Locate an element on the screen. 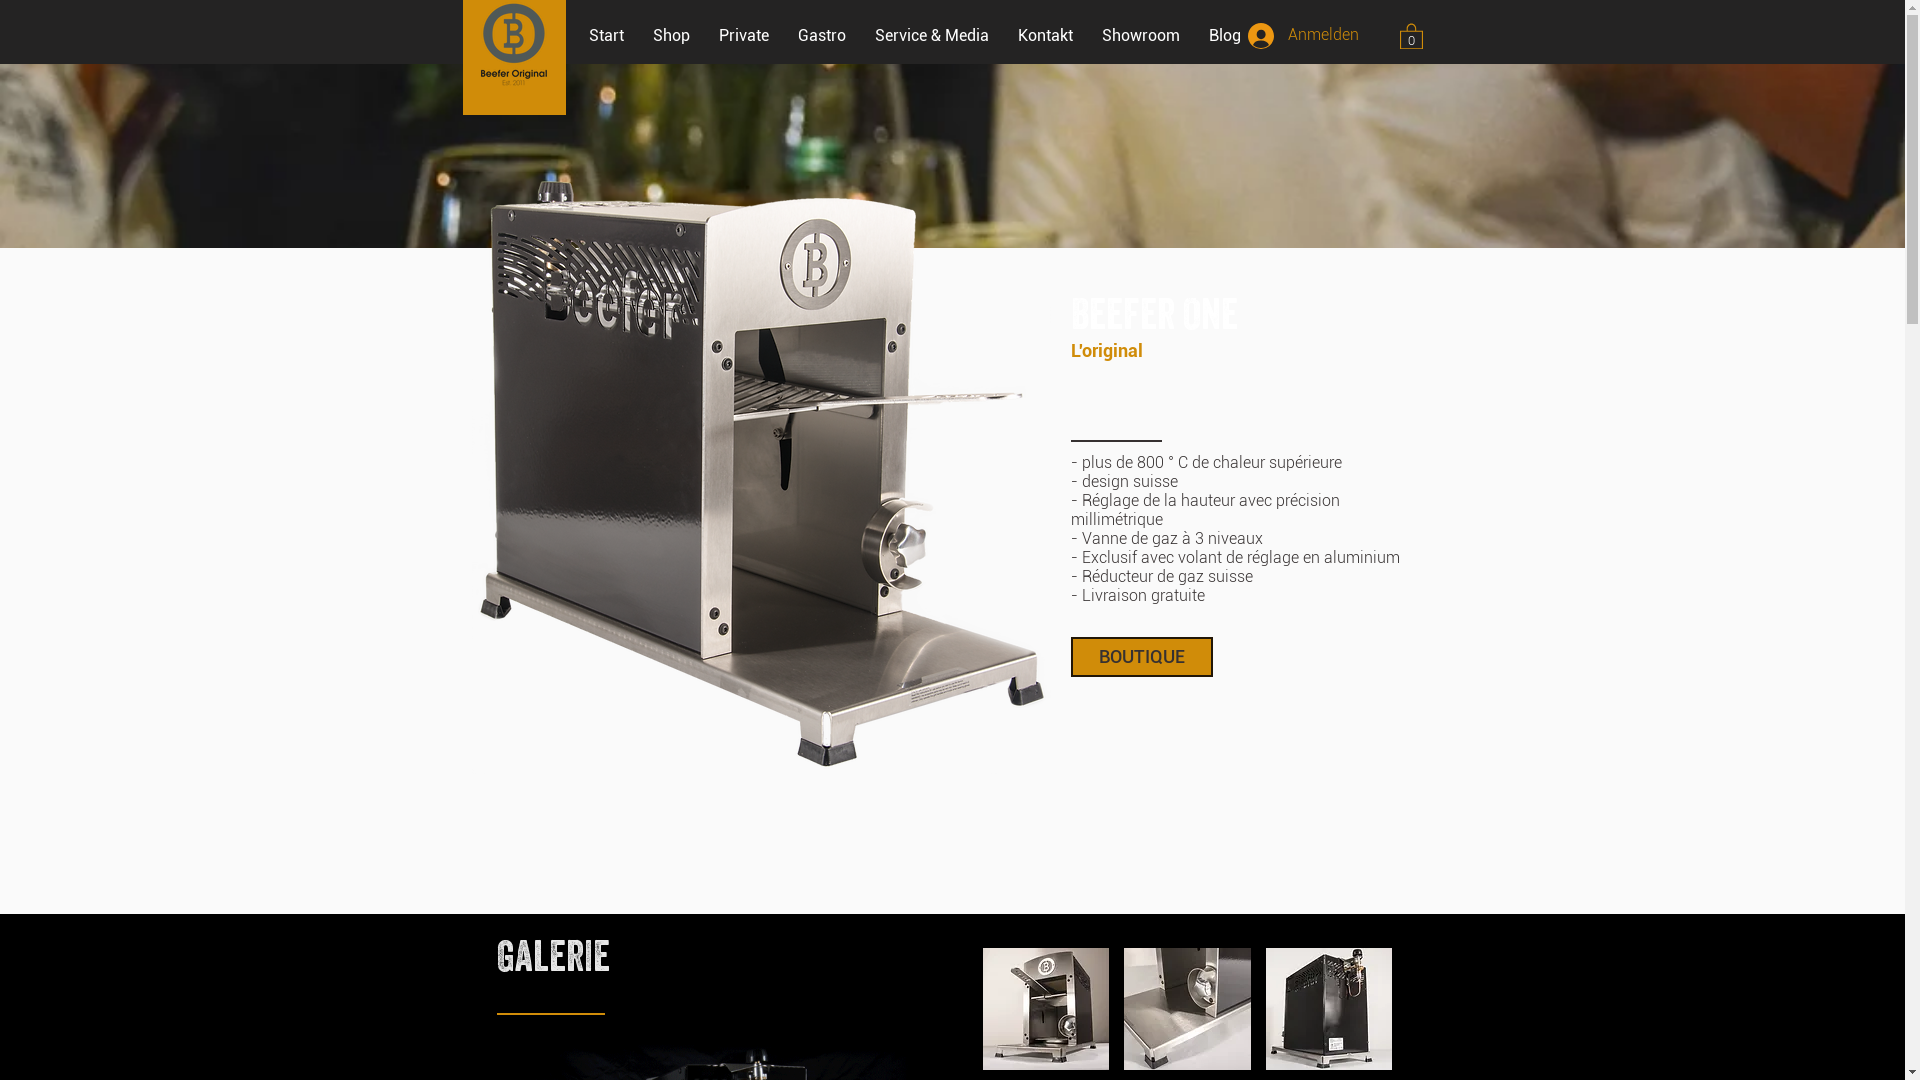 This screenshot has width=1920, height=1080. Start is located at coordinates (620, 36).